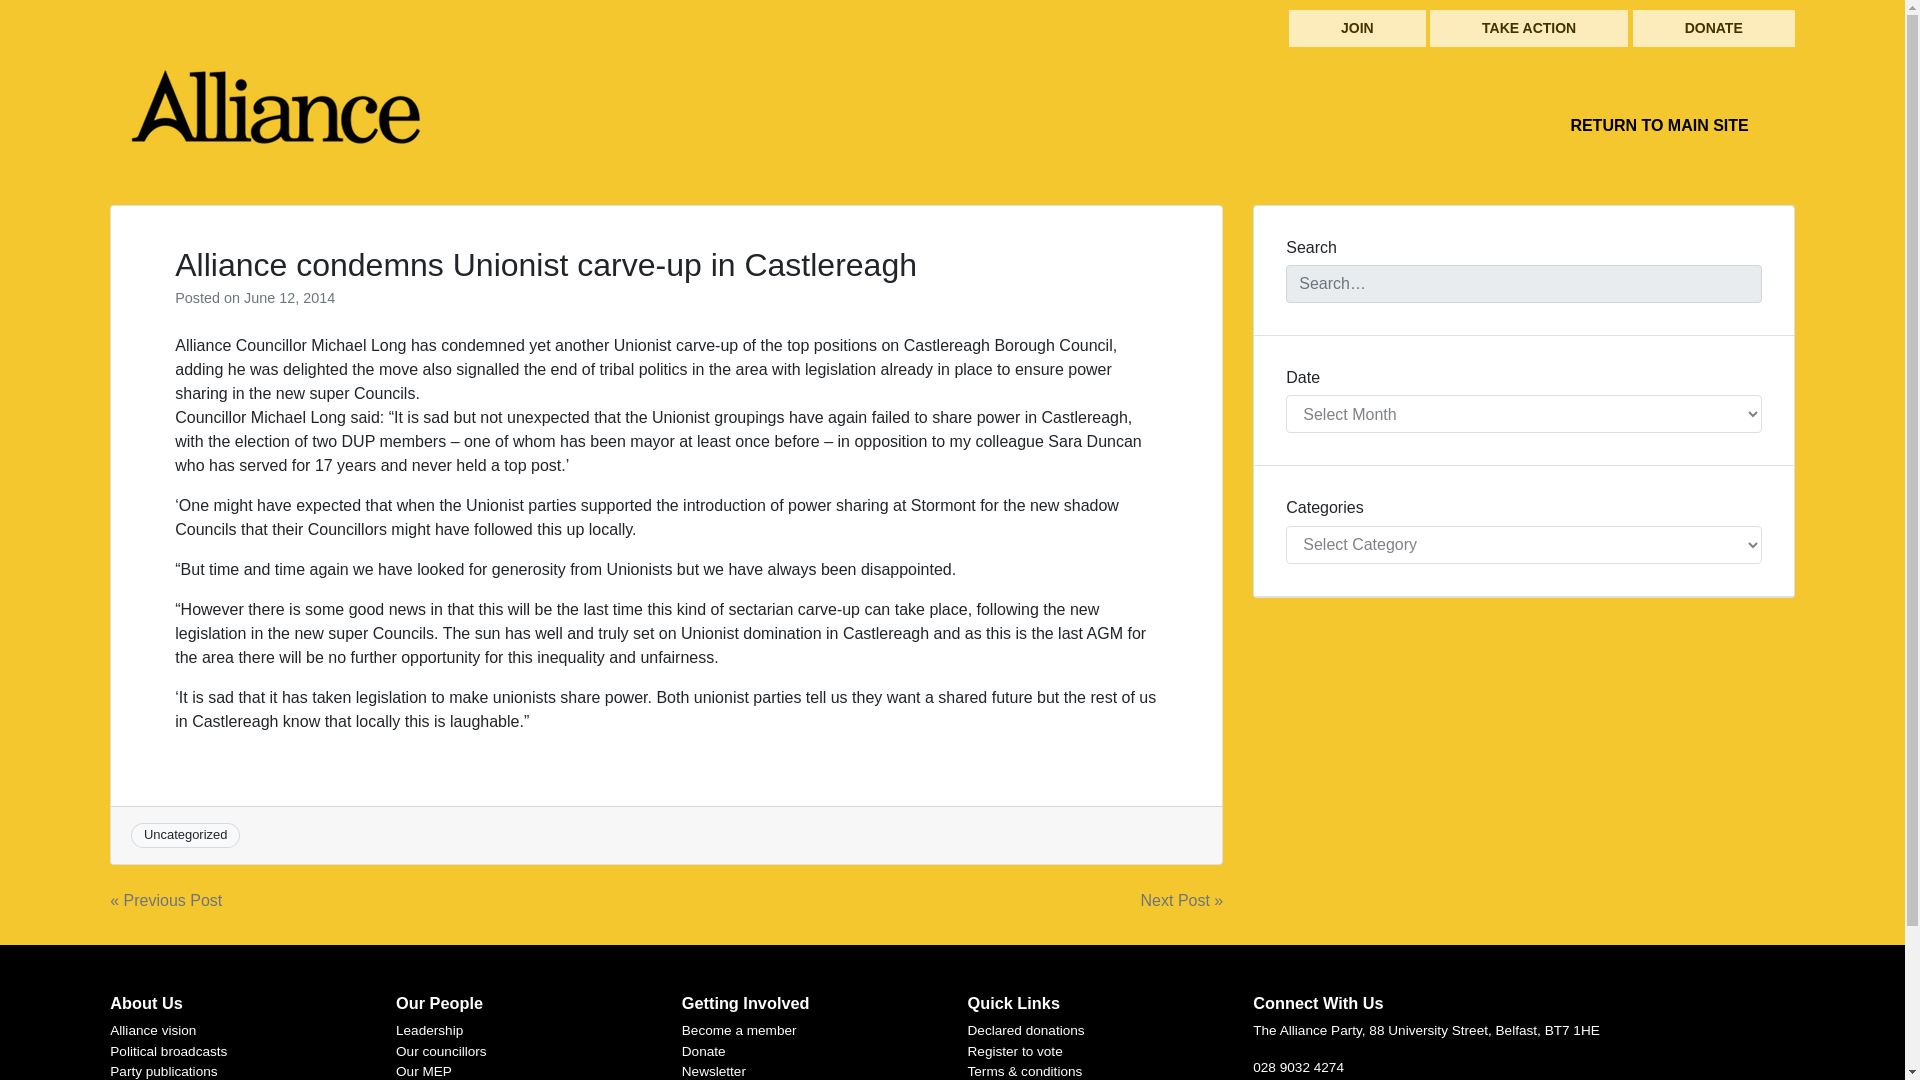 The height and width of the screenshot is (1080, 1920). What do you see at coordinates (703, 1052) in the screenshot?
I see `Donate` at bounding box center [703, 1052].